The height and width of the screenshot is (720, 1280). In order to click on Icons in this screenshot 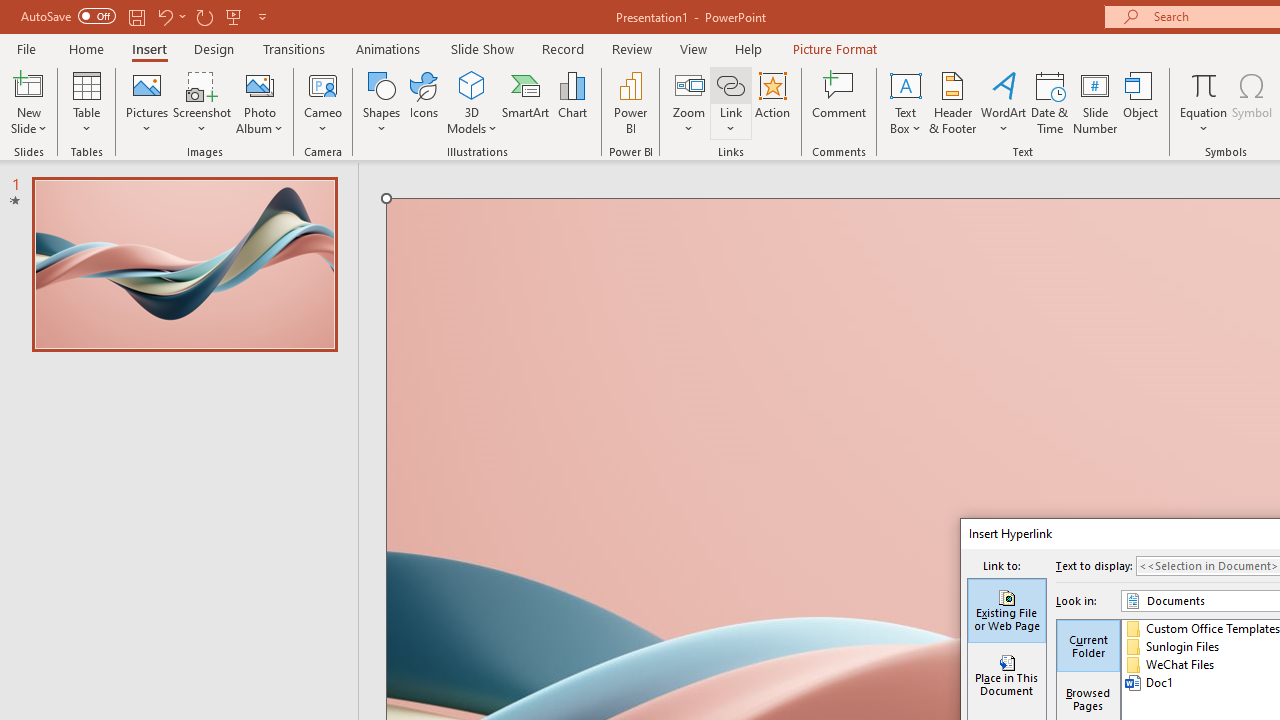, I will do `click(424, 102)`.